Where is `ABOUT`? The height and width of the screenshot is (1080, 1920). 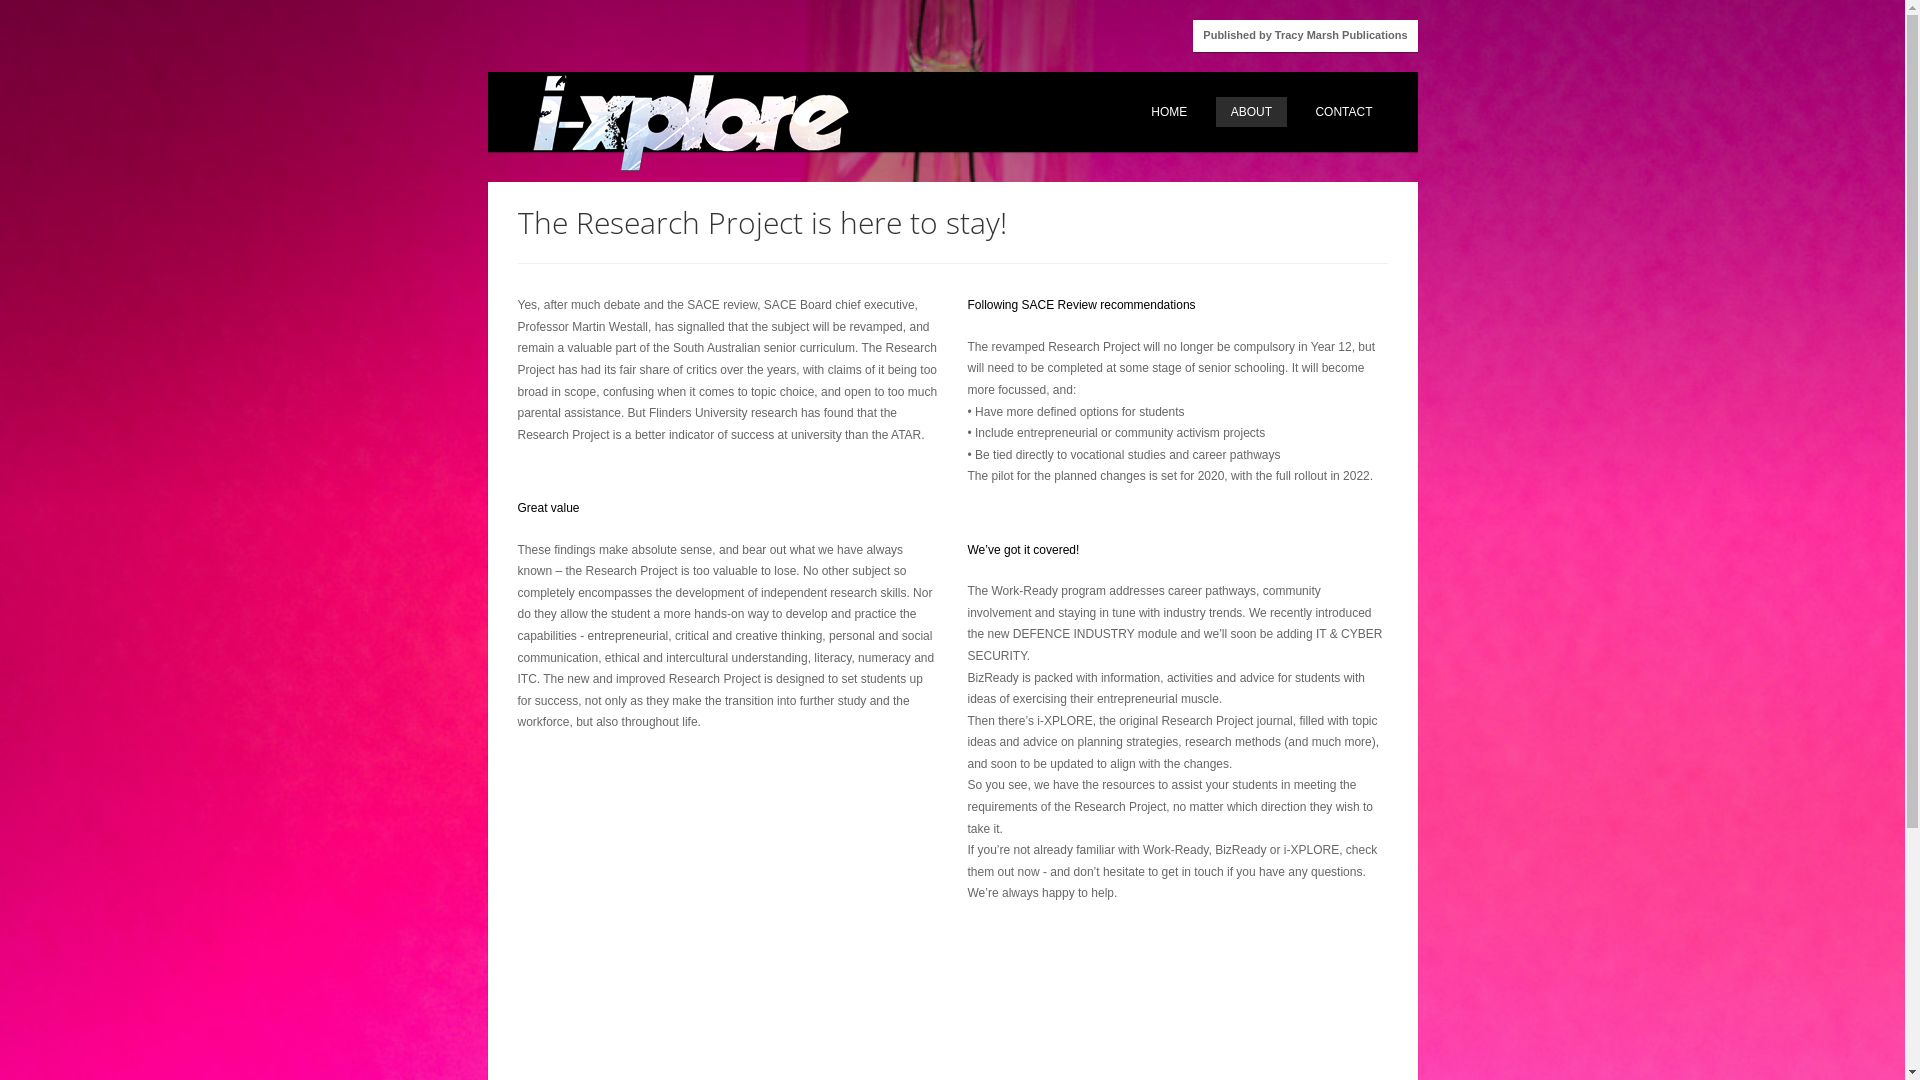
ABOUT is located at coordinates (1252, 112).